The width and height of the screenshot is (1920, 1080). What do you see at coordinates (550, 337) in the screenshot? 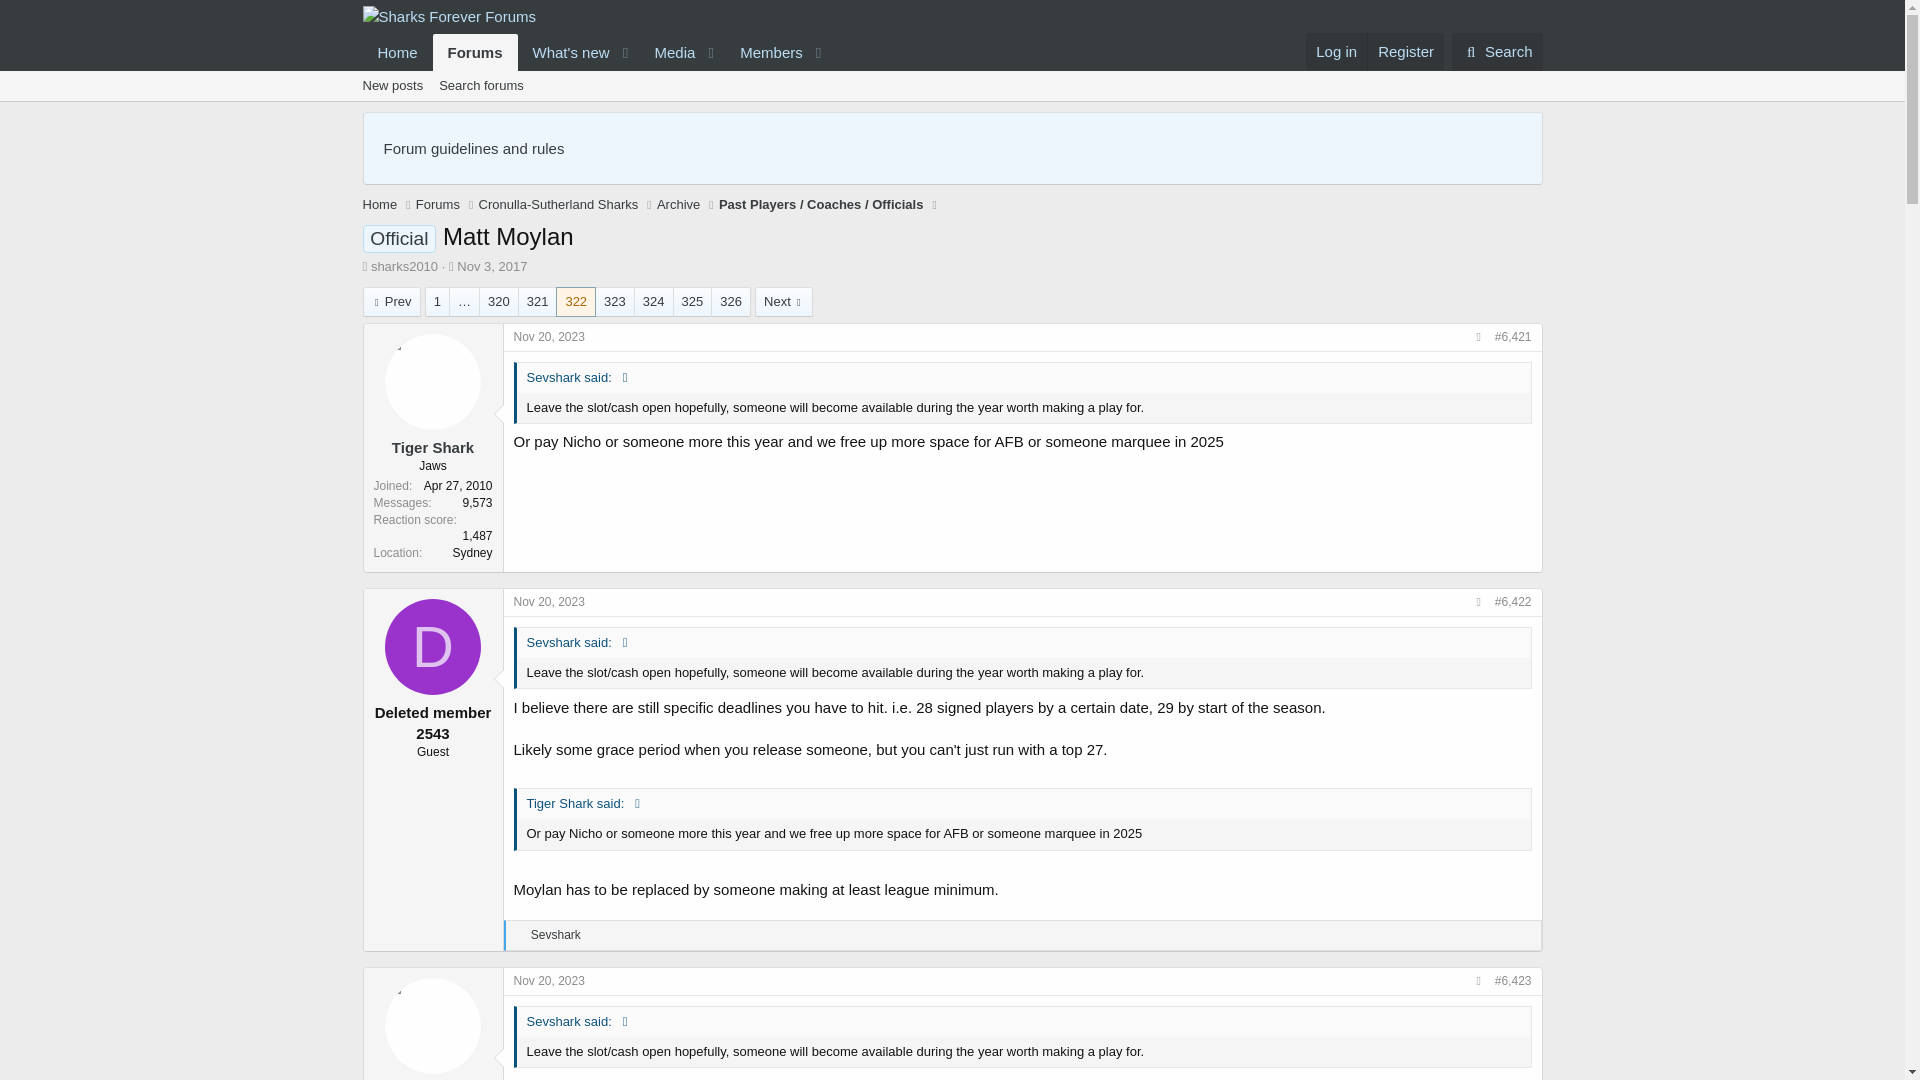
I see `New posts` at bounding box center [550, 337].